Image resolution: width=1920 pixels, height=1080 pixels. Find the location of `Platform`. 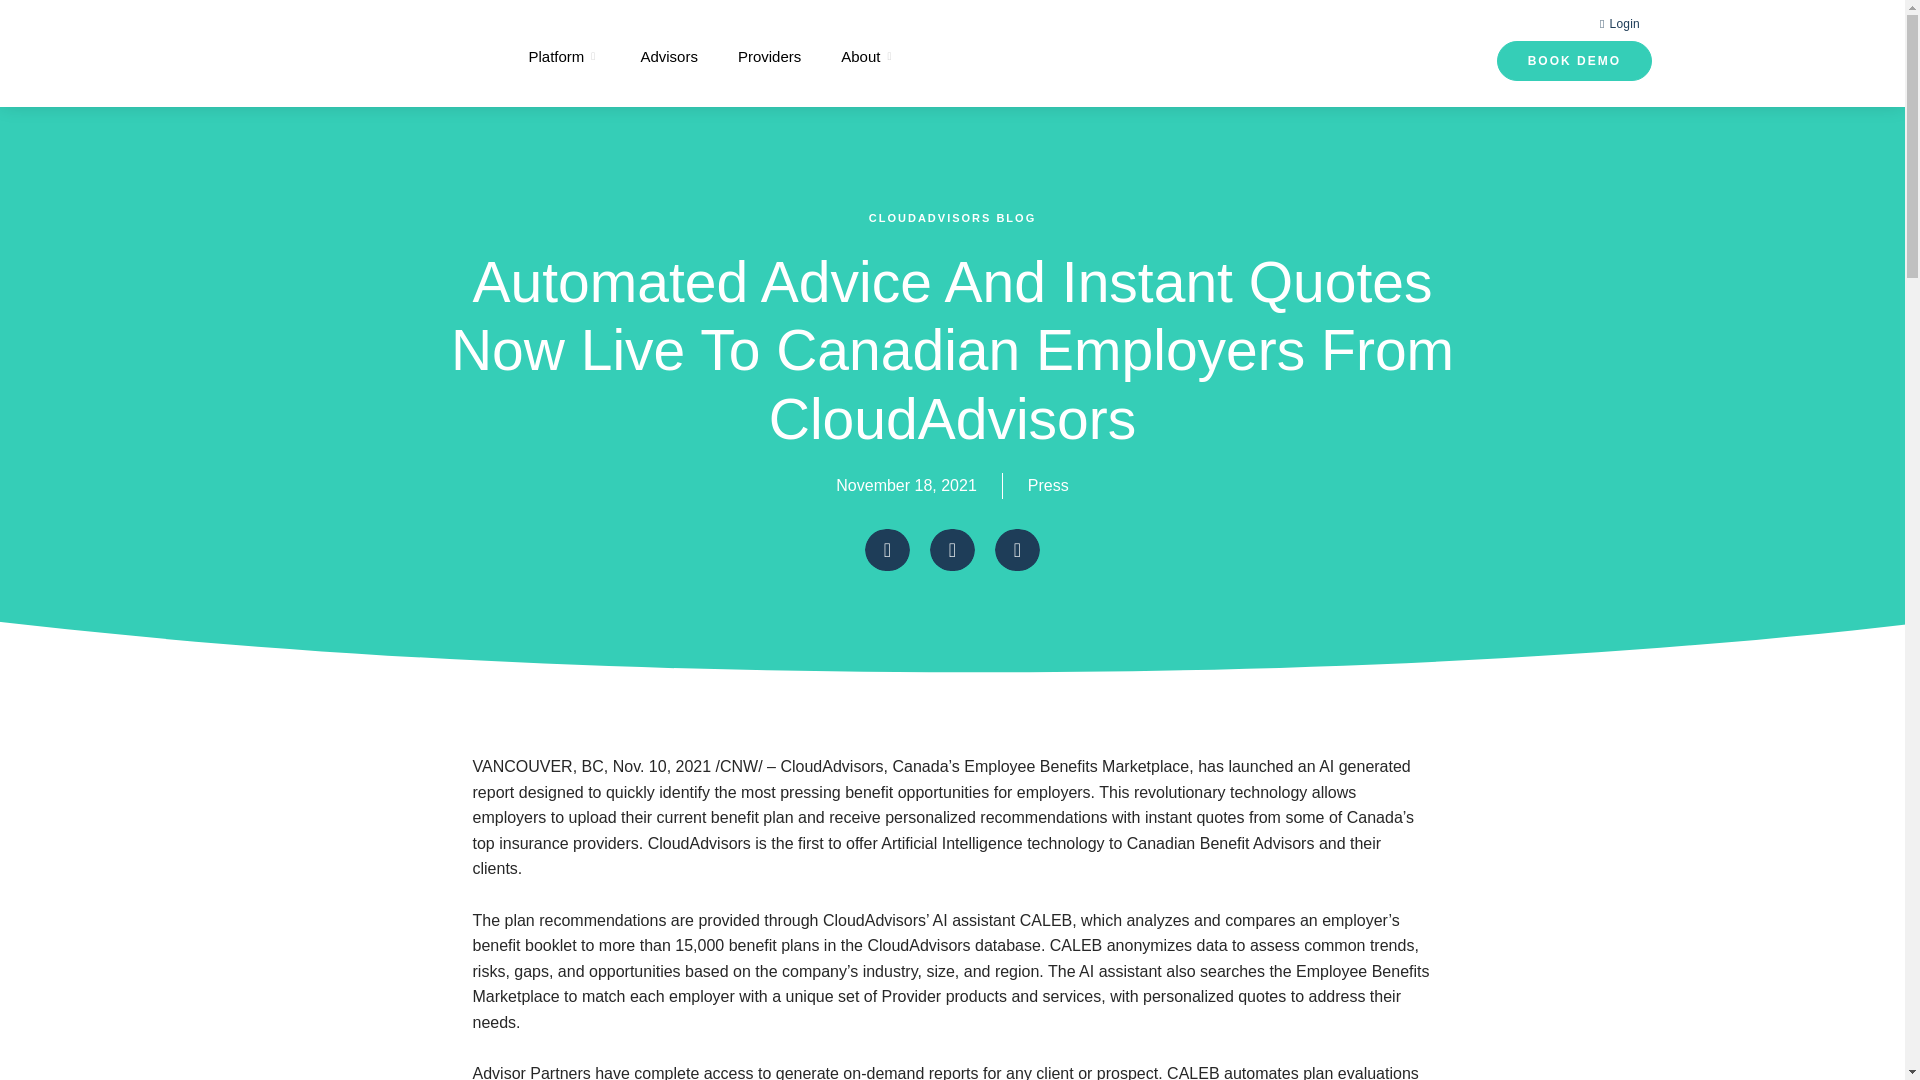

Platform is located at coordinates (564, 56).